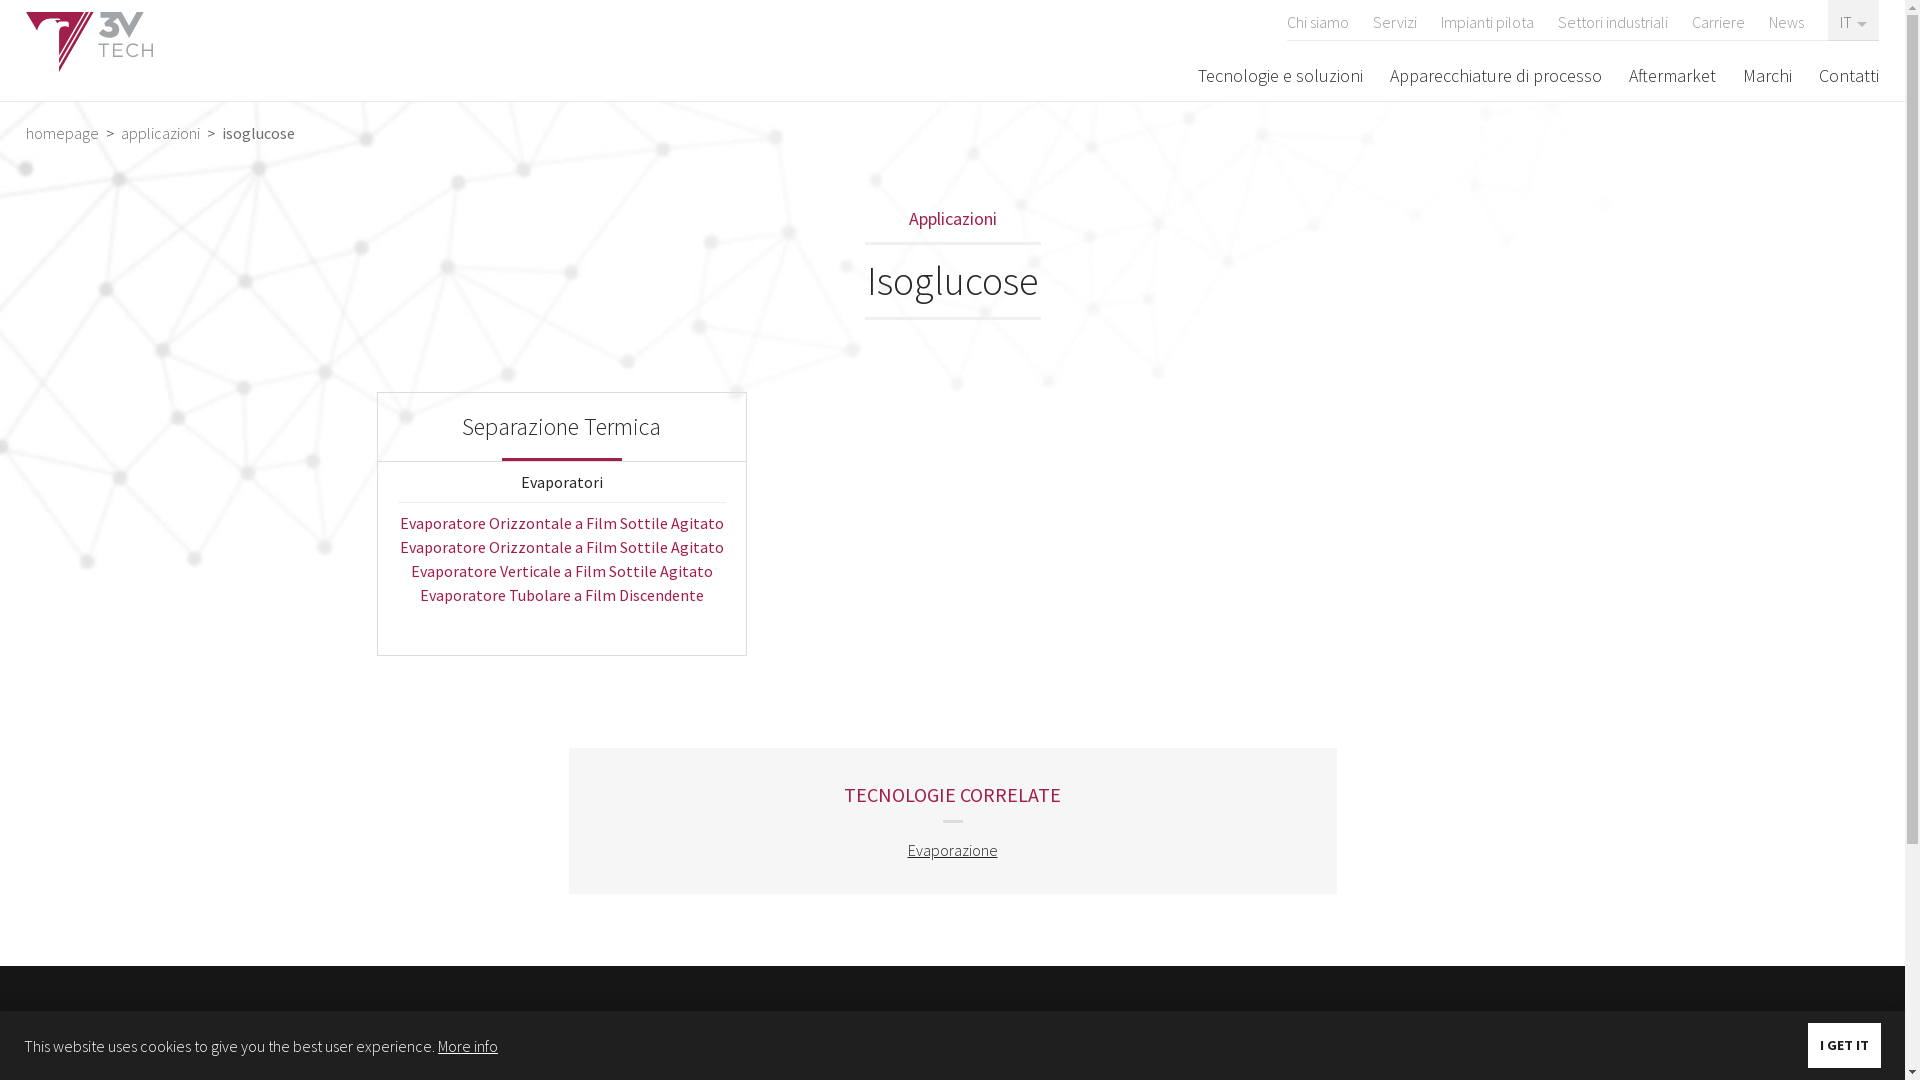  I want to click on Marchi, so click(1768, 75).